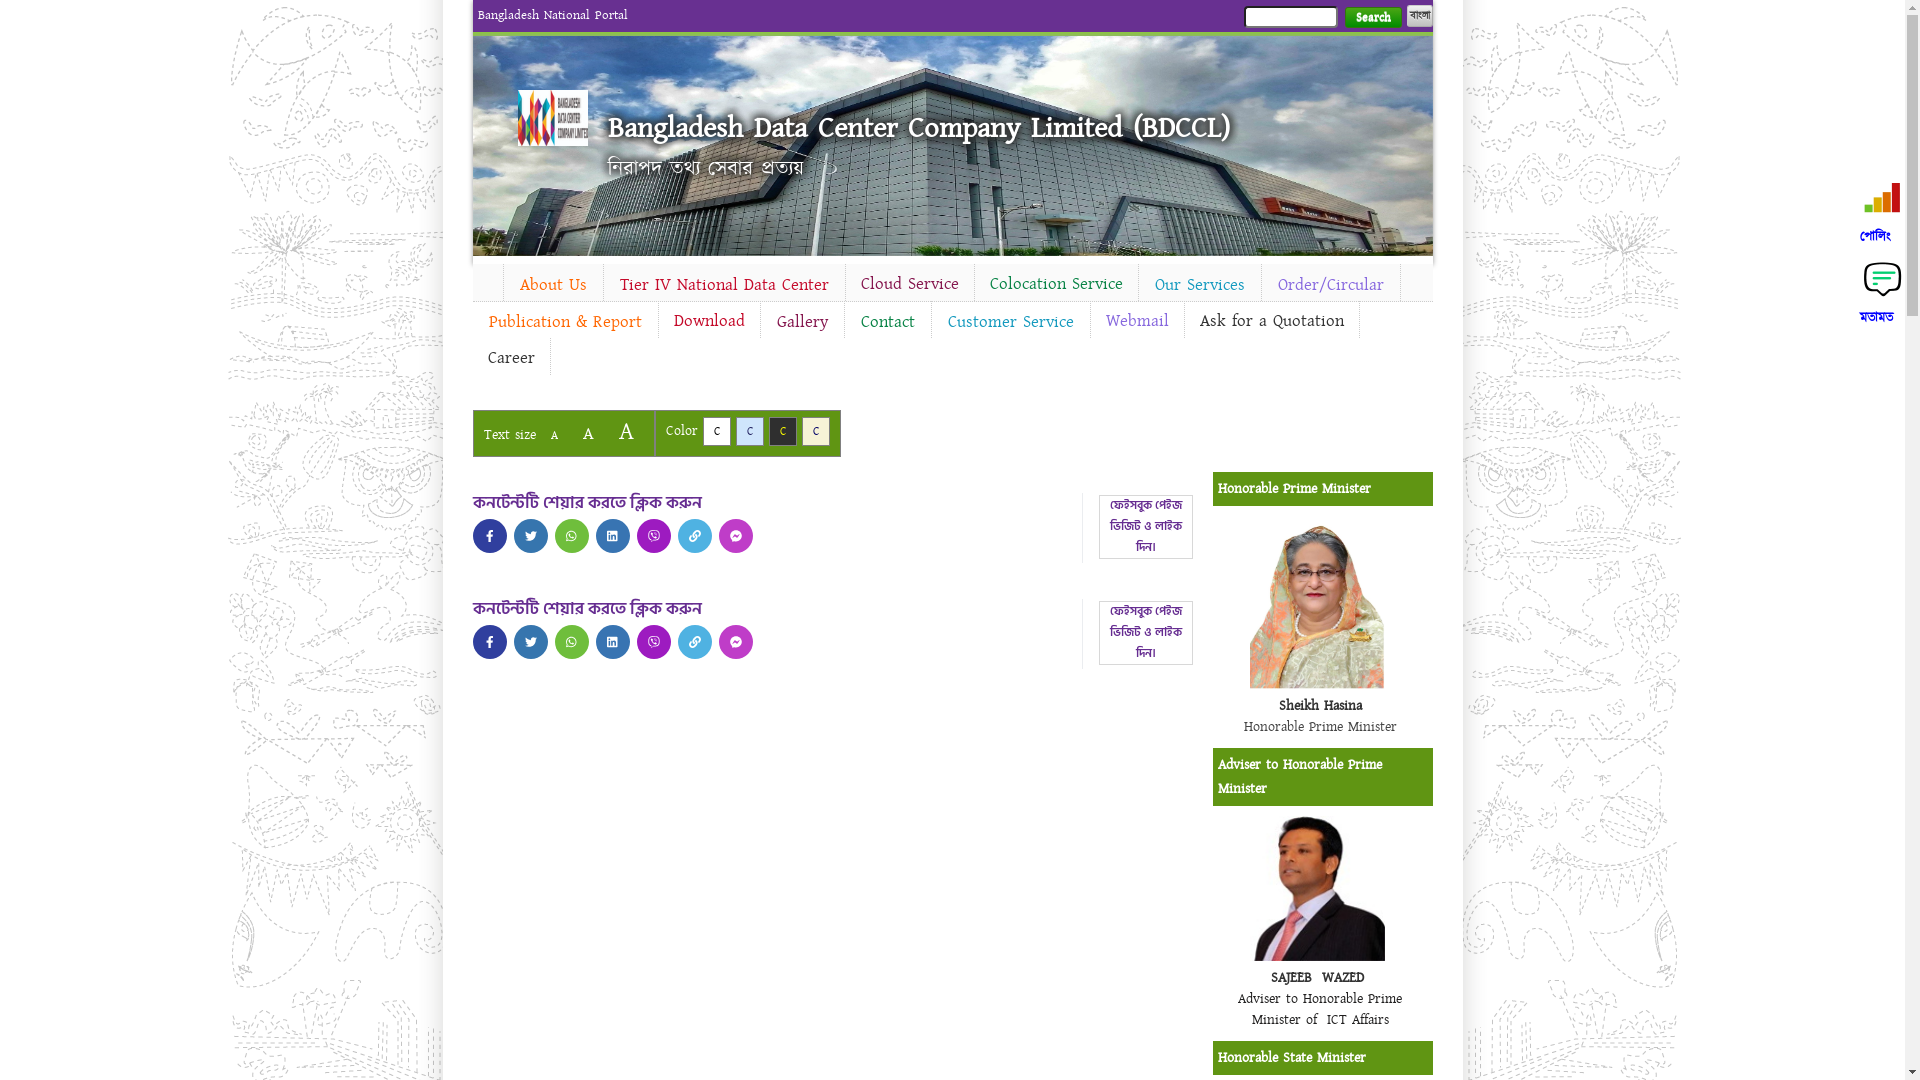  What do you see at coordinates (910, 284) in the screenshot?
I see `Cloud Service` at bounding box center [910, 284].